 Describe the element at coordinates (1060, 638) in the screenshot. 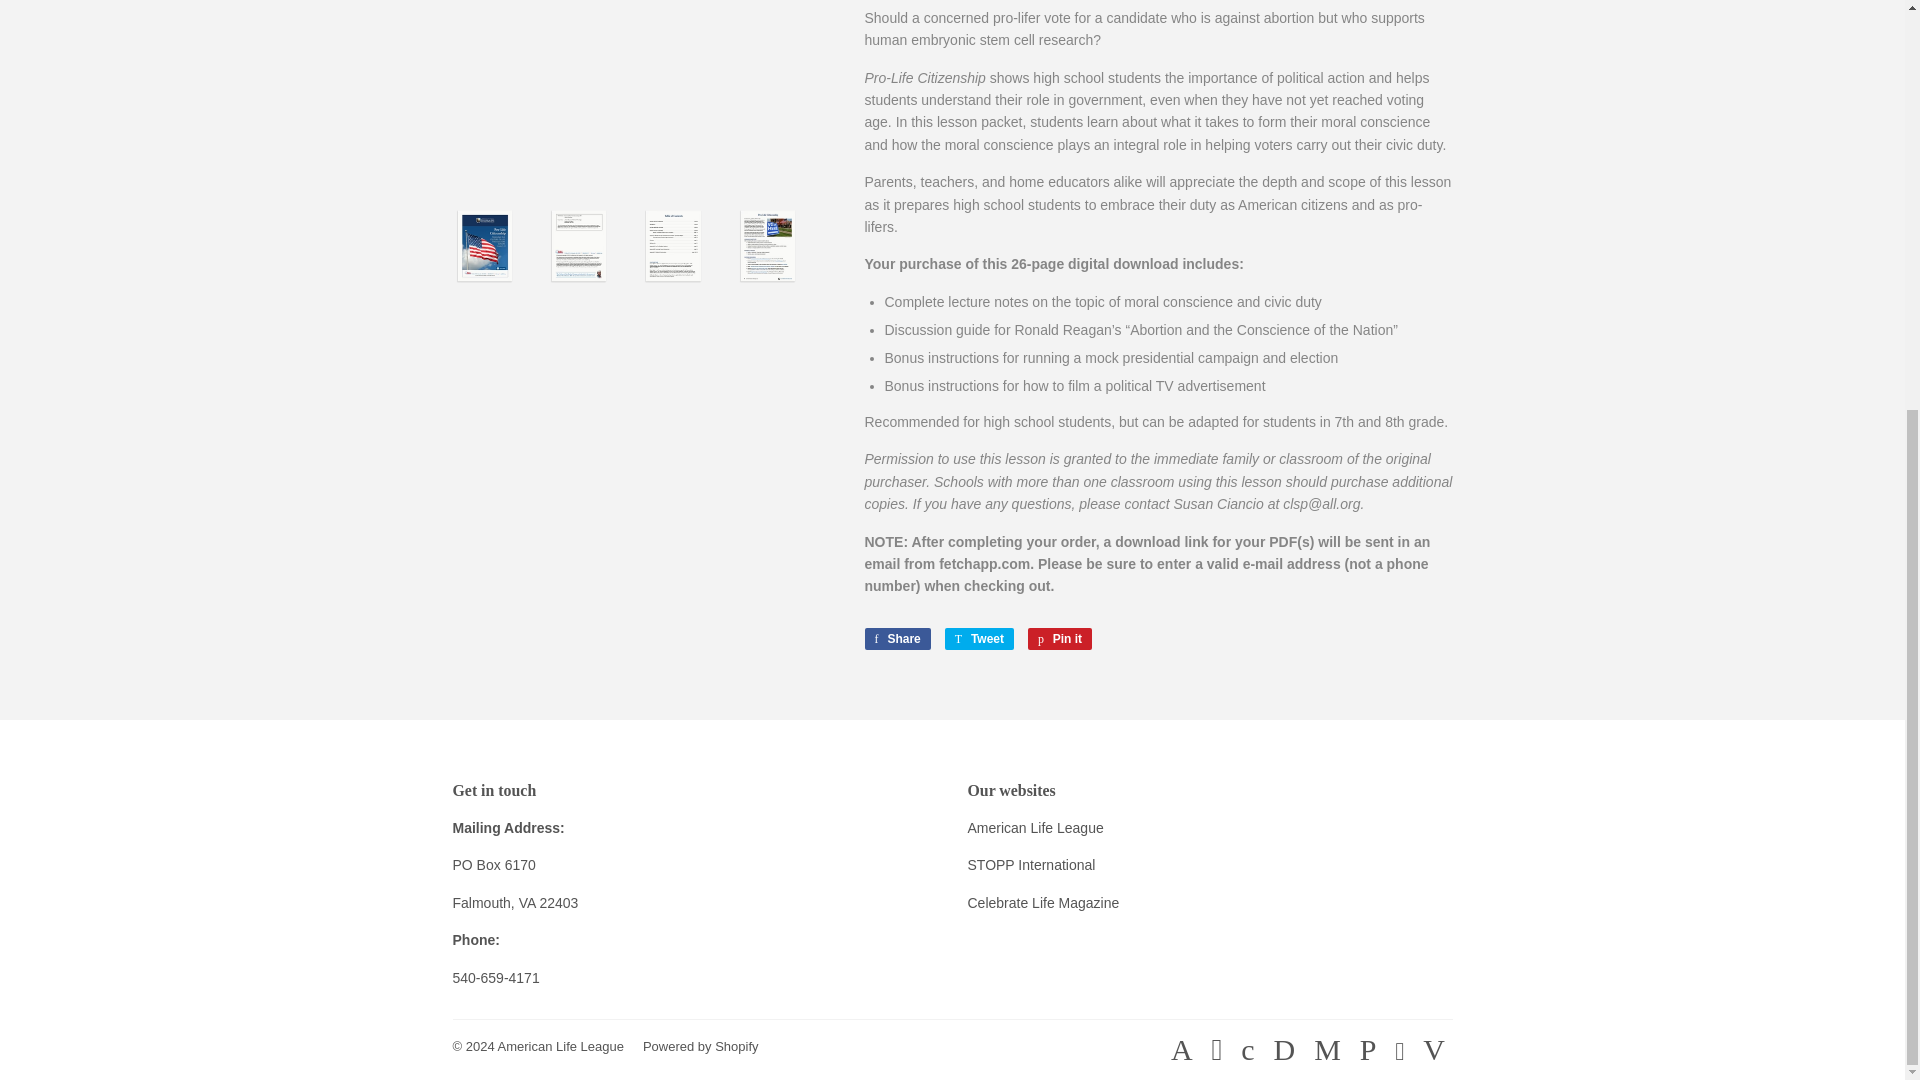

I see `Pin on Pinterest` at that location.